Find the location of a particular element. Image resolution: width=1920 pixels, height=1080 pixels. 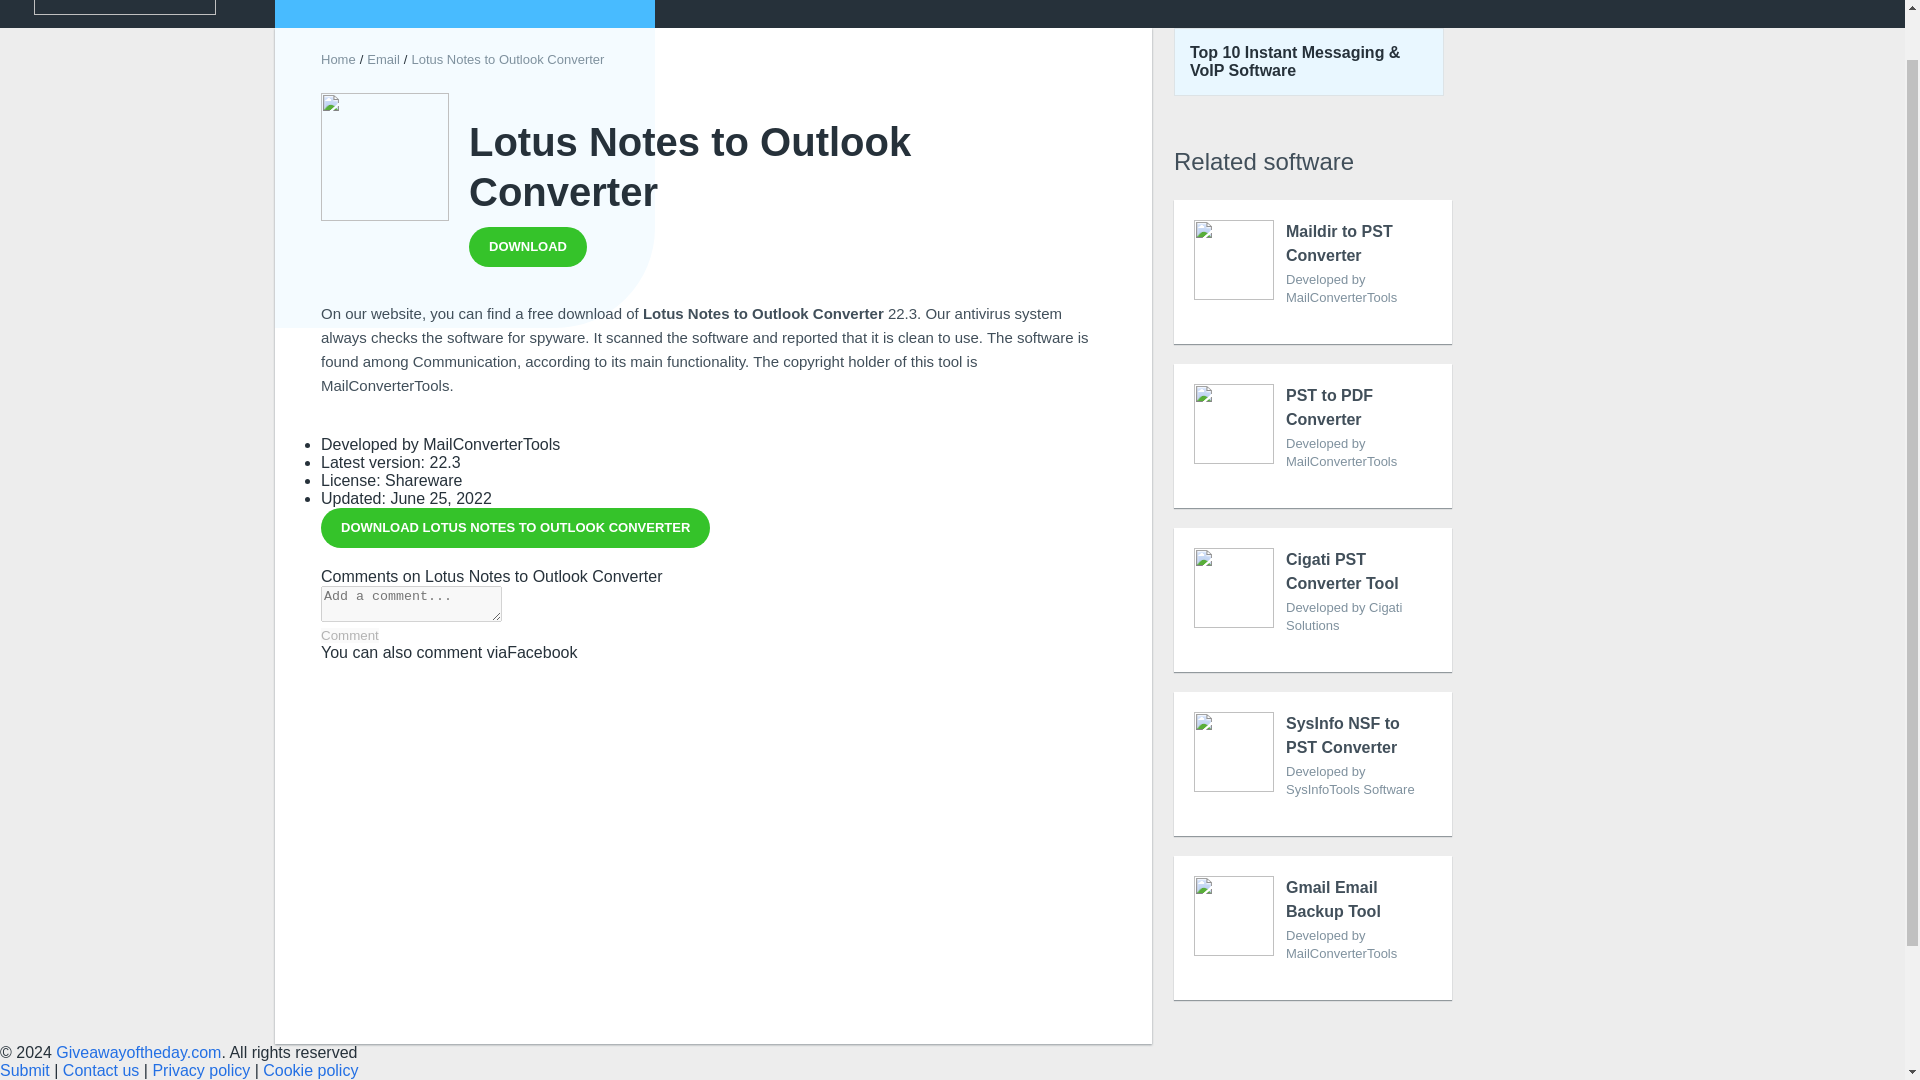

Submit is located at coordinates (1312, 272).